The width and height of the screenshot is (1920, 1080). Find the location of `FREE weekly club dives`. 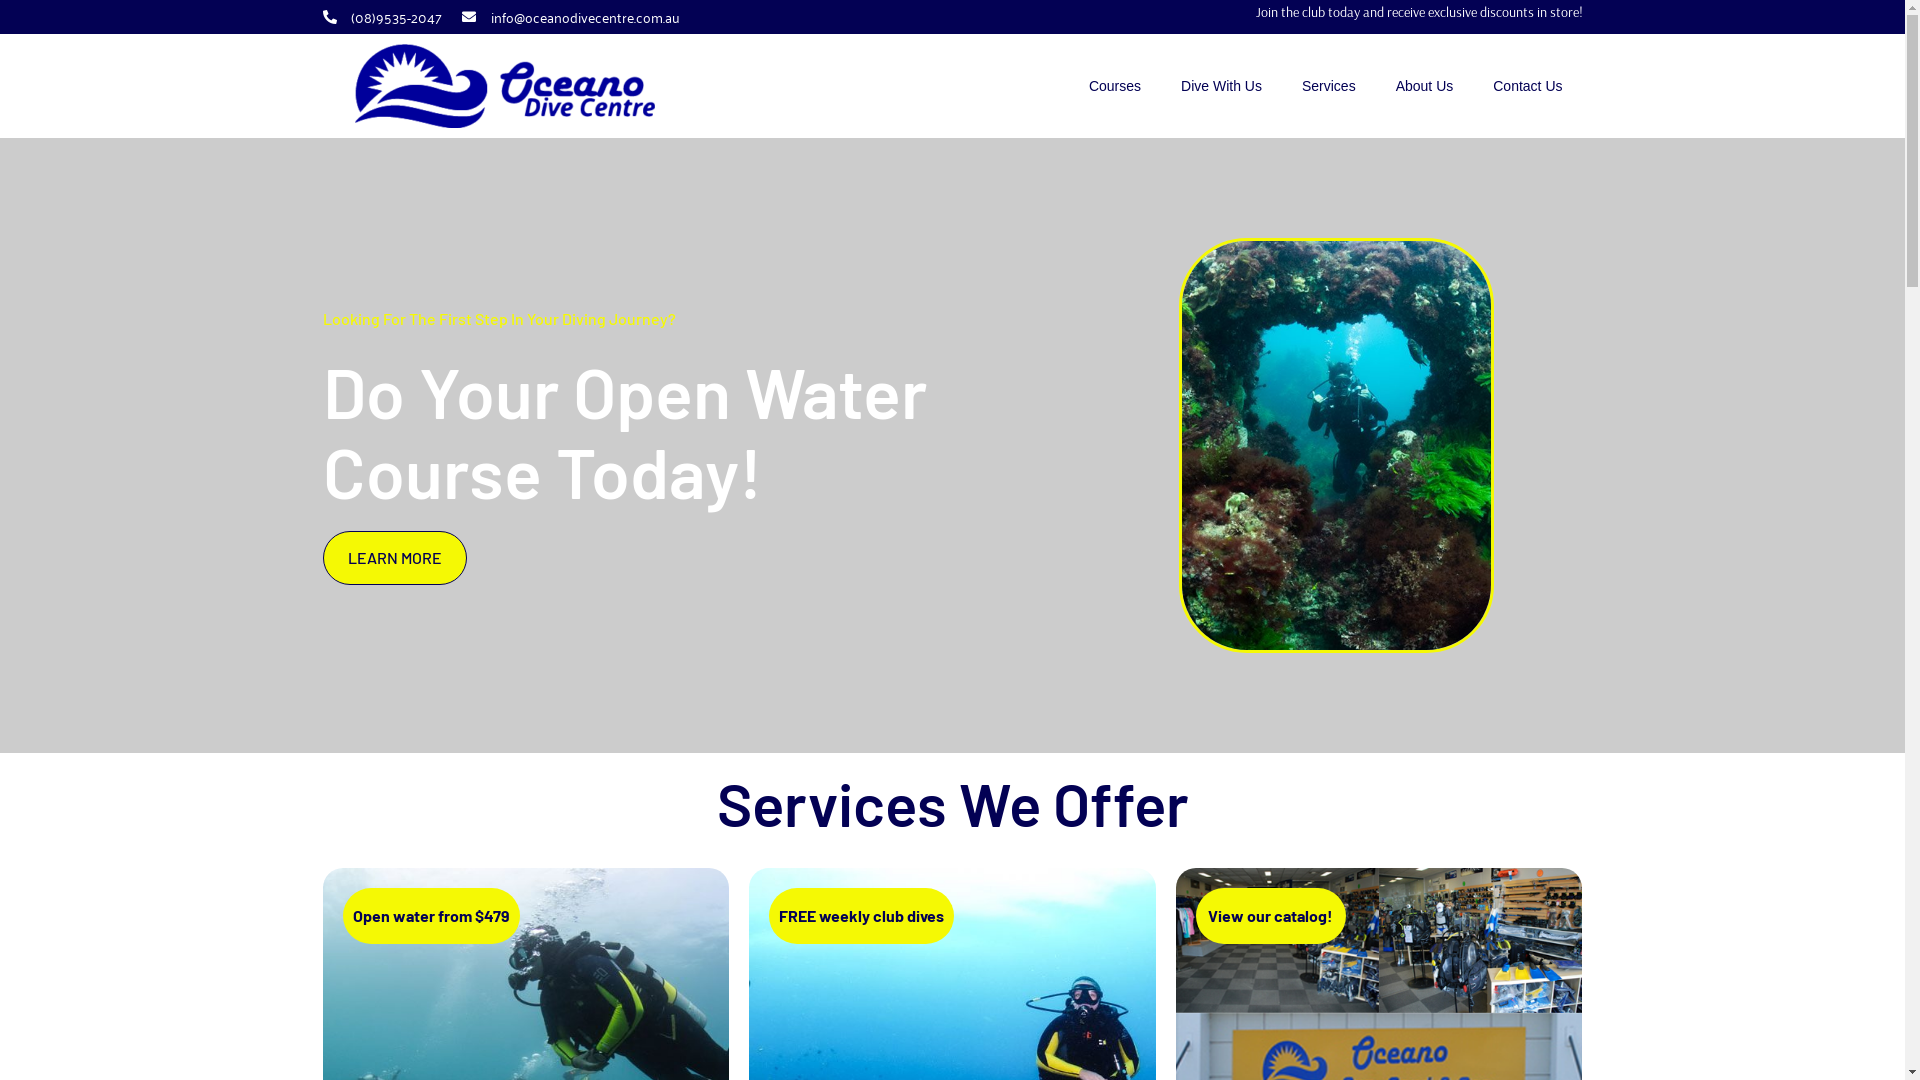

FREE weekly club dives is located at coordinates (862, 916).